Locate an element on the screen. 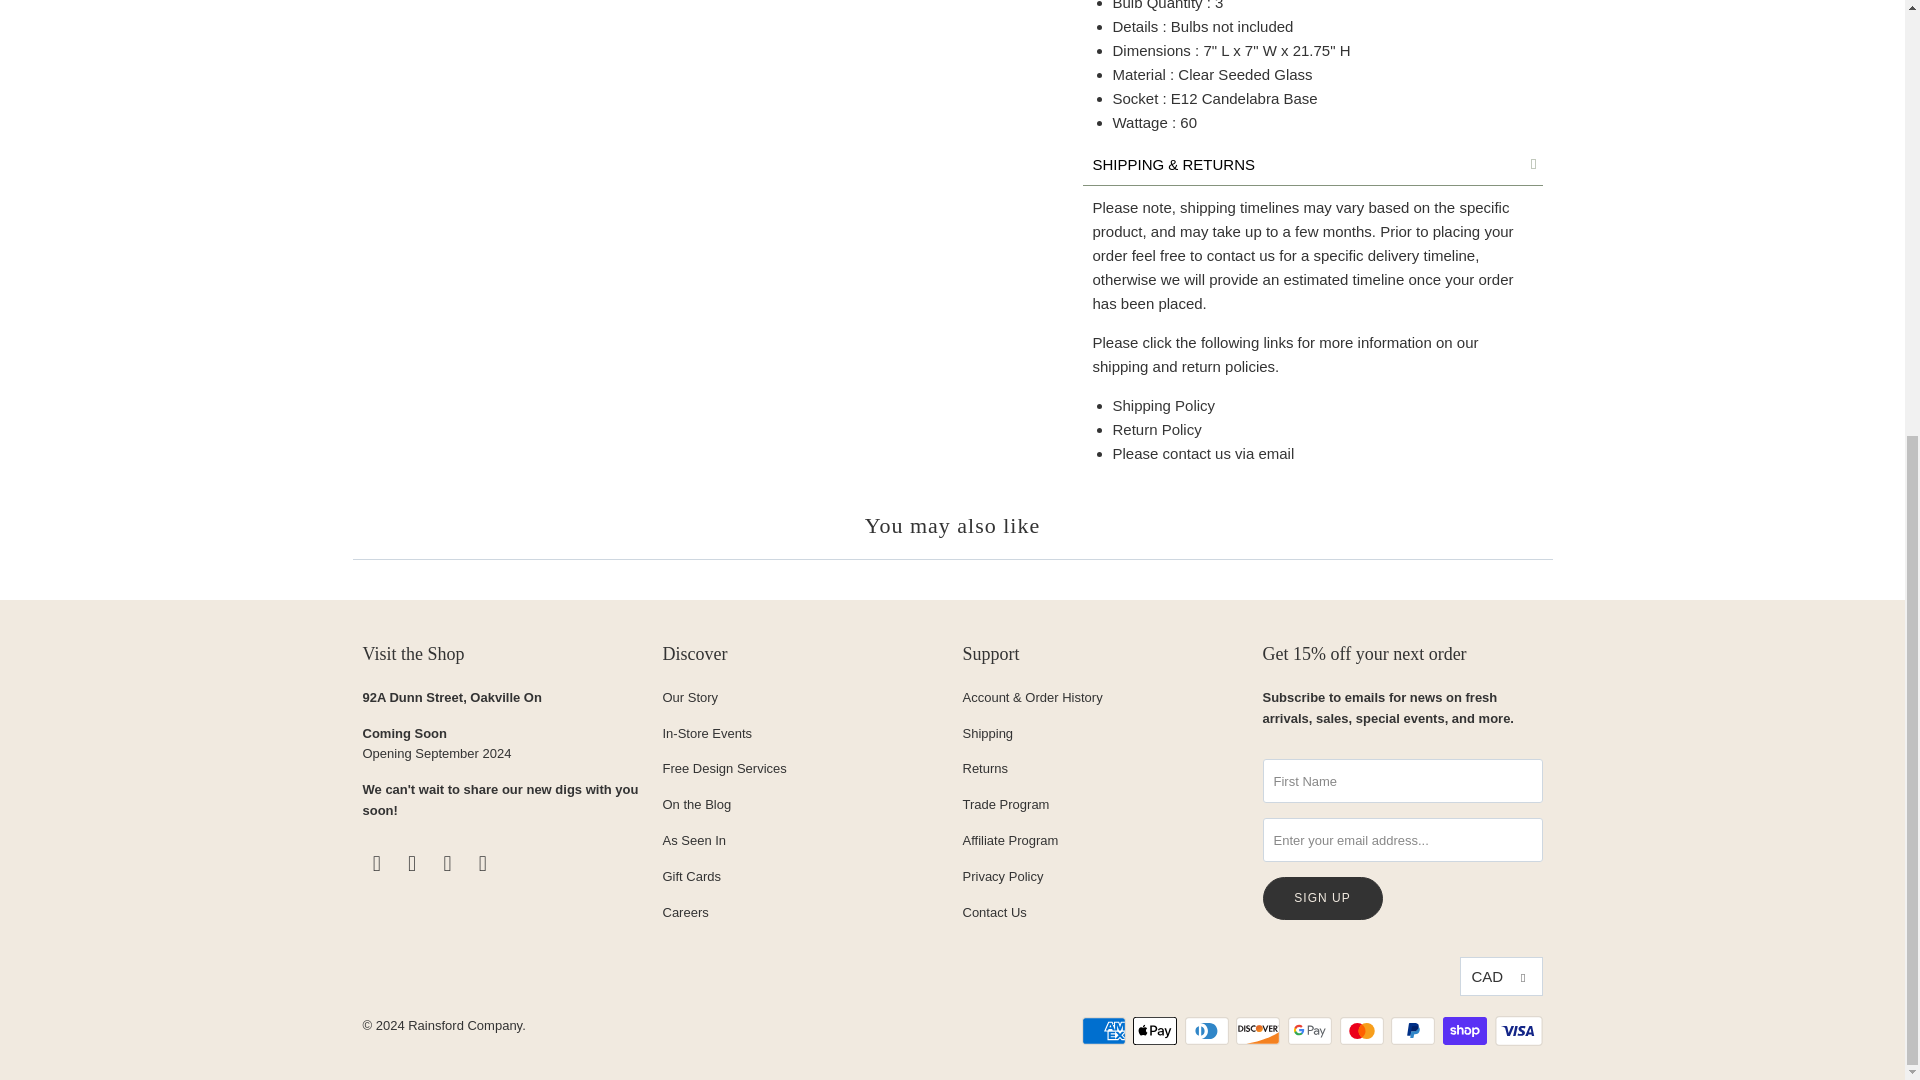 Image resolution: width=1920 pixels, height=1080 pixels. American Express is located at coordinates (1106, 1031).